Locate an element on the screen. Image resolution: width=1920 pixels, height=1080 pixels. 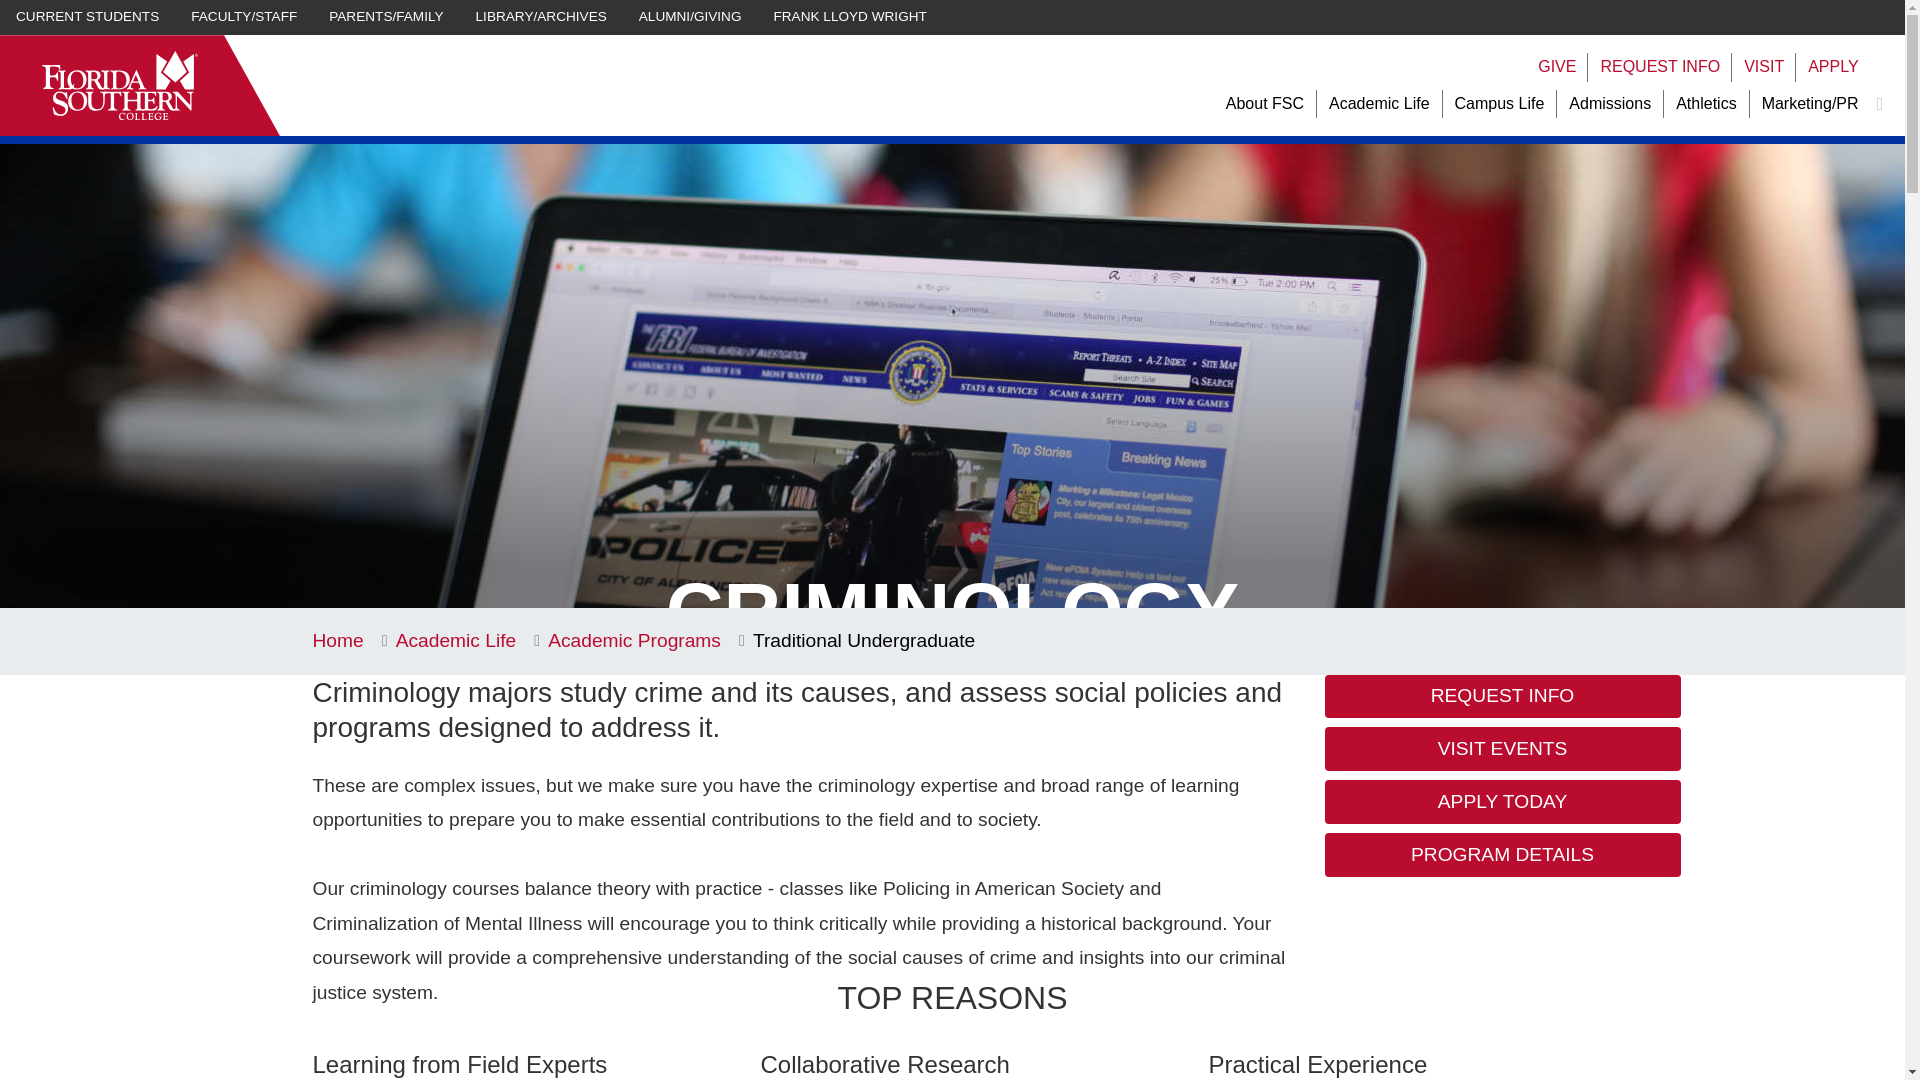
Campus Life is located at coordinates (1500, 104).